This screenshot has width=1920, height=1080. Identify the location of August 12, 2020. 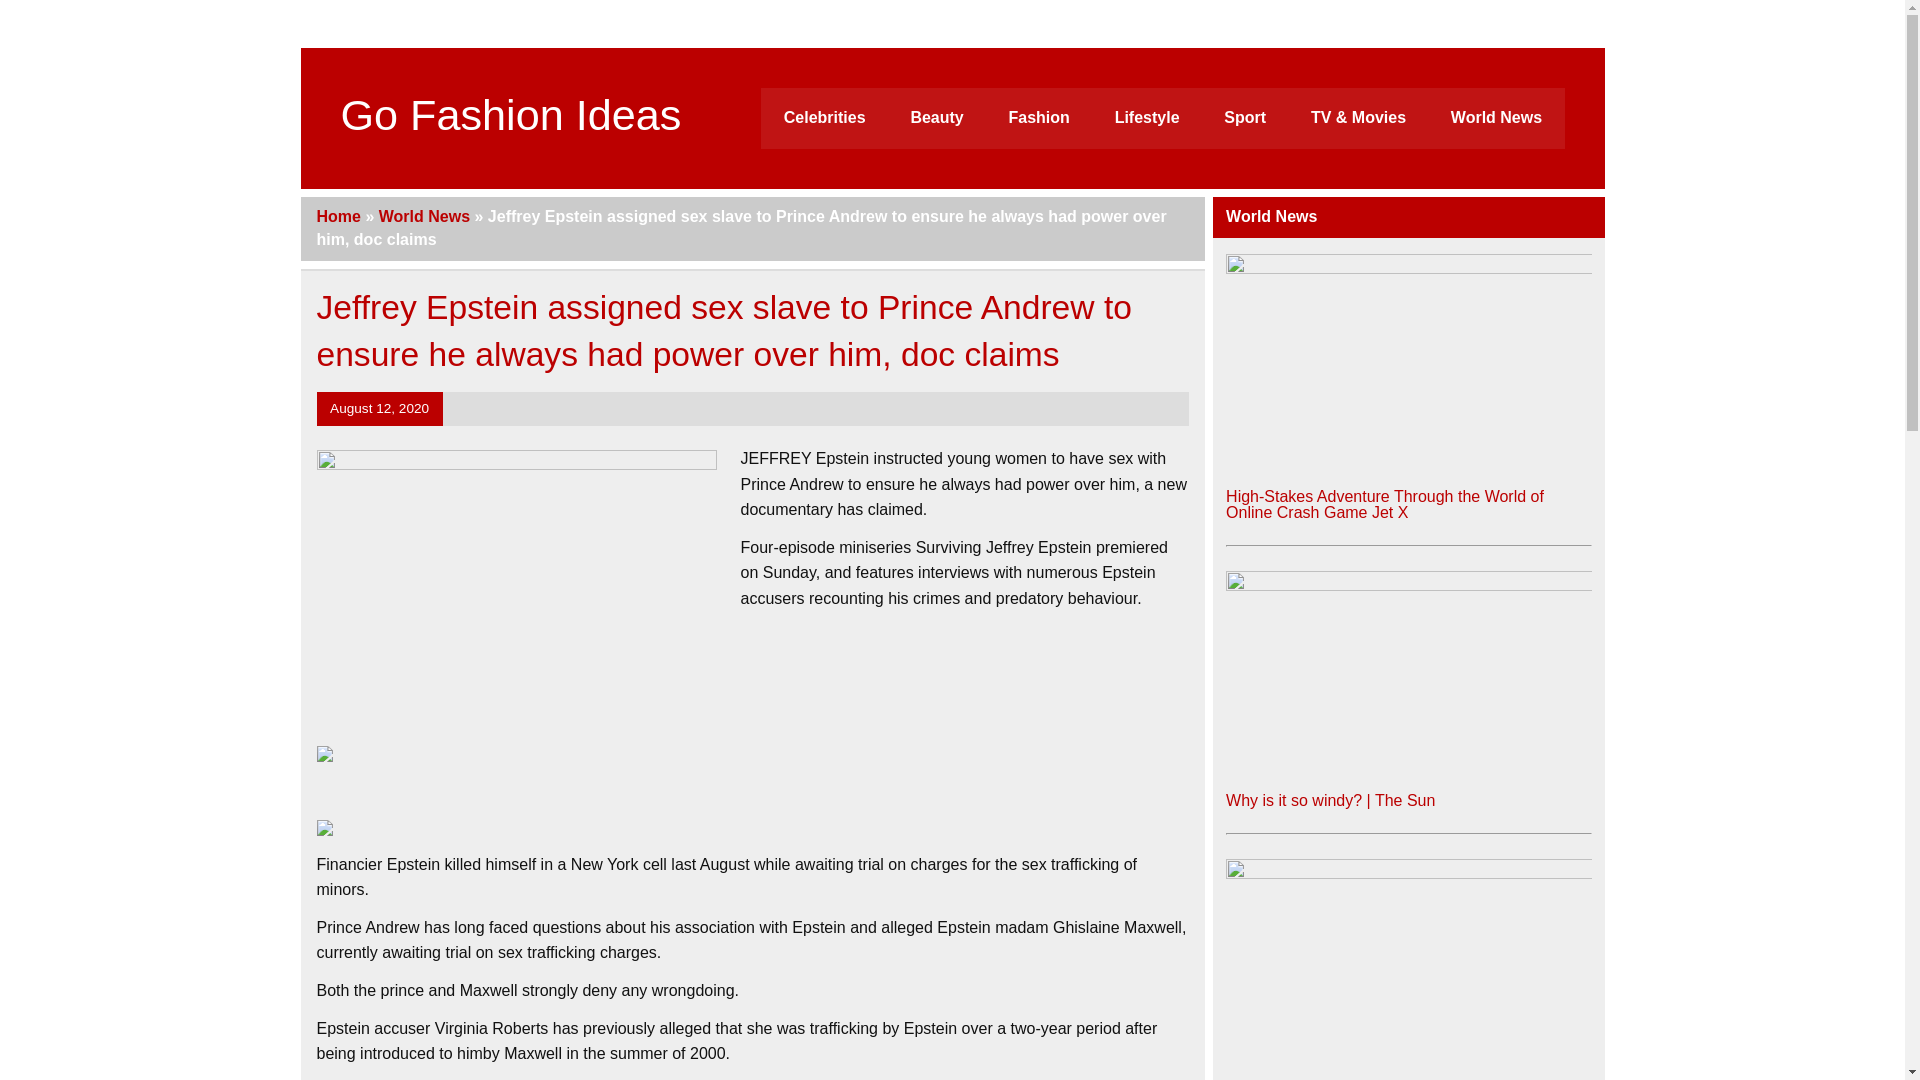
(379, 408).